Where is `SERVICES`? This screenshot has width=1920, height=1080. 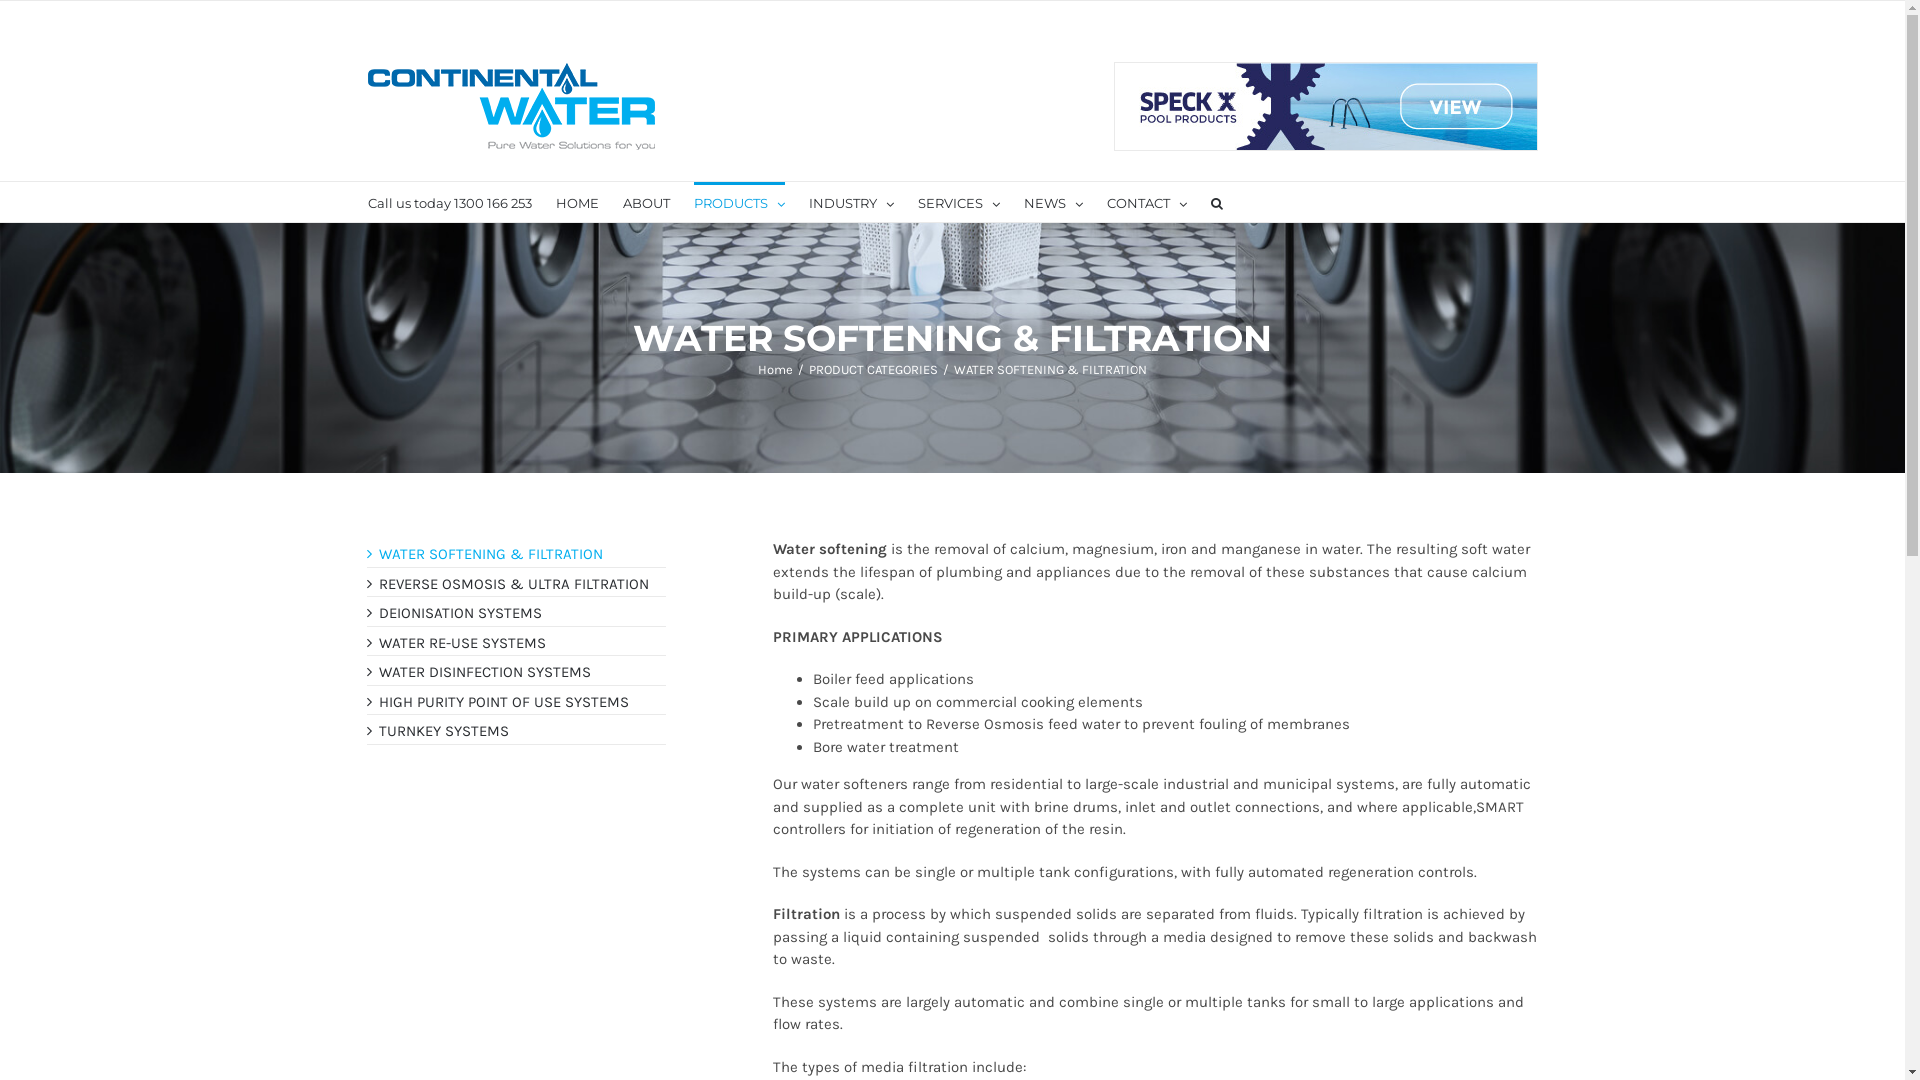 SERVICES is located at coordinates (959, 202).